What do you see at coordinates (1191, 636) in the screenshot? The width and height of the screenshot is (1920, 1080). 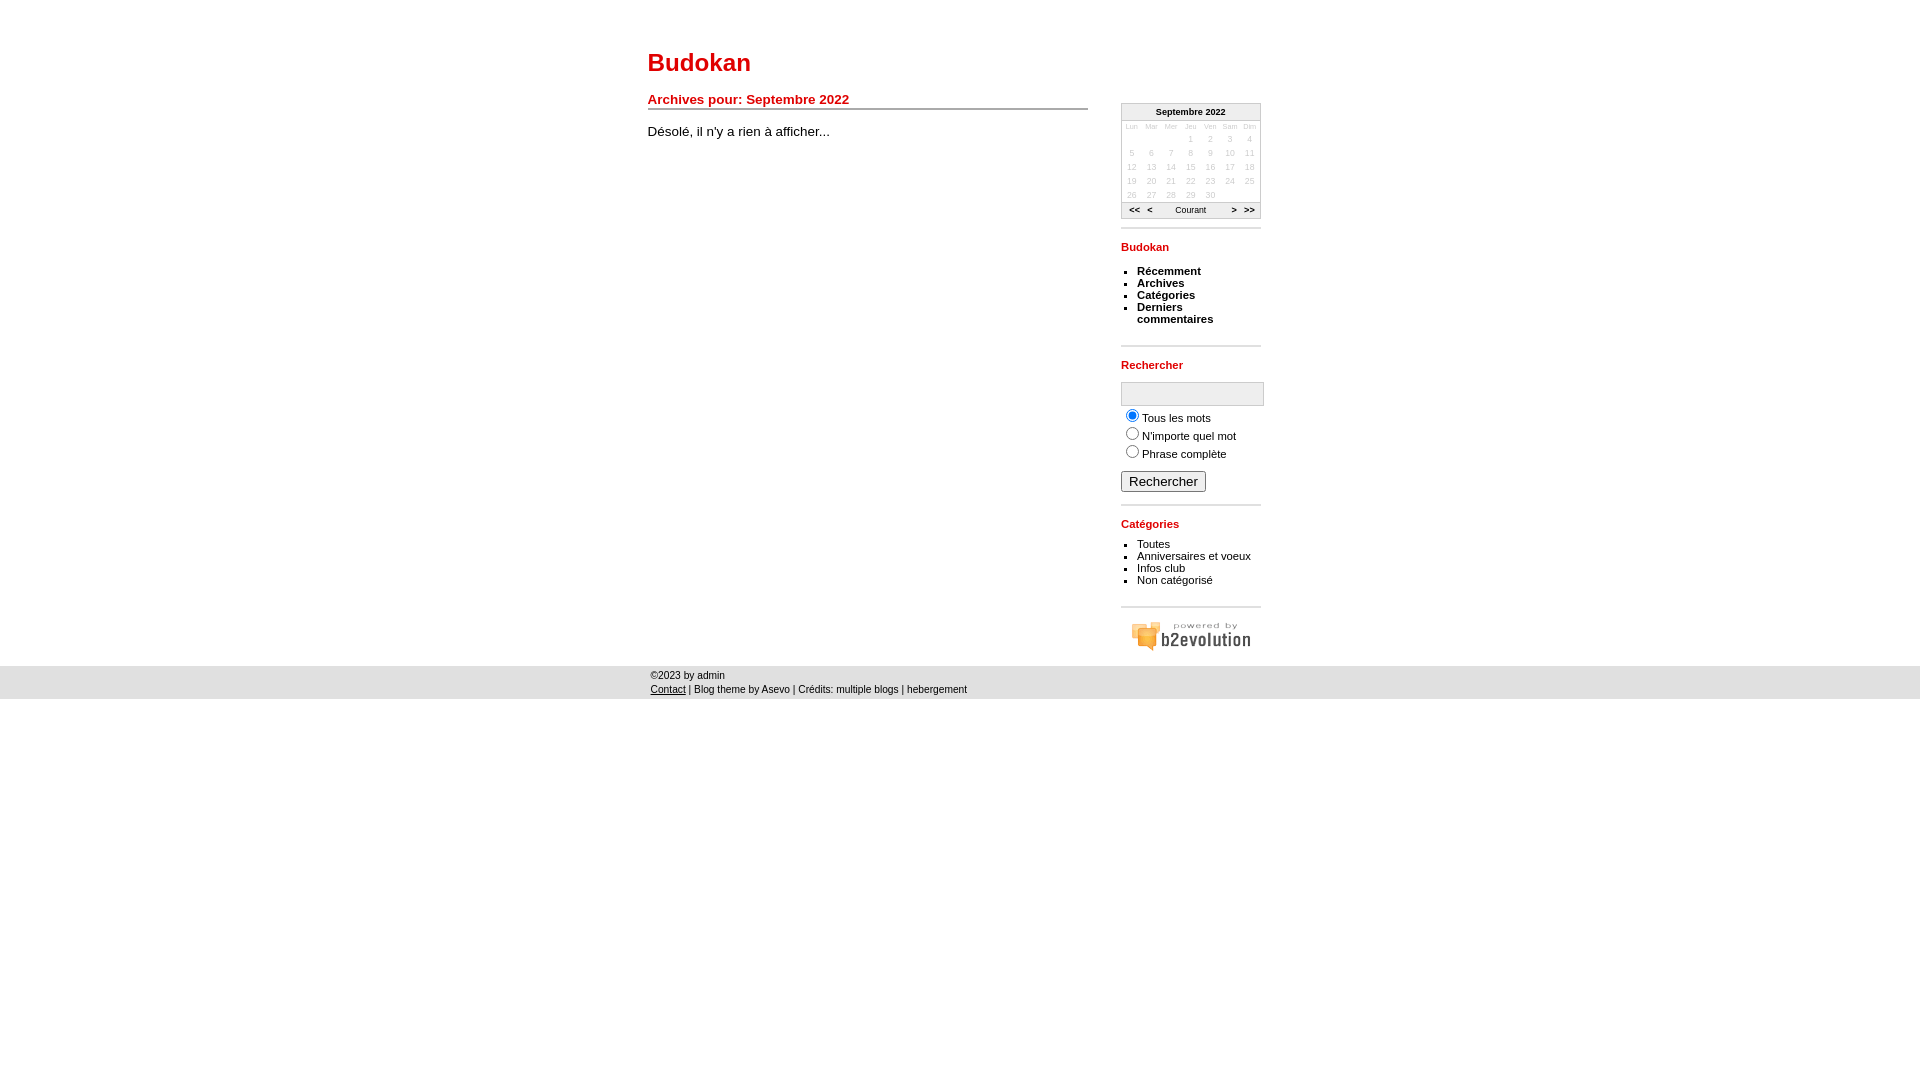 I see `b2evolution: next generation blog software` at bounding box center [1191, 636].